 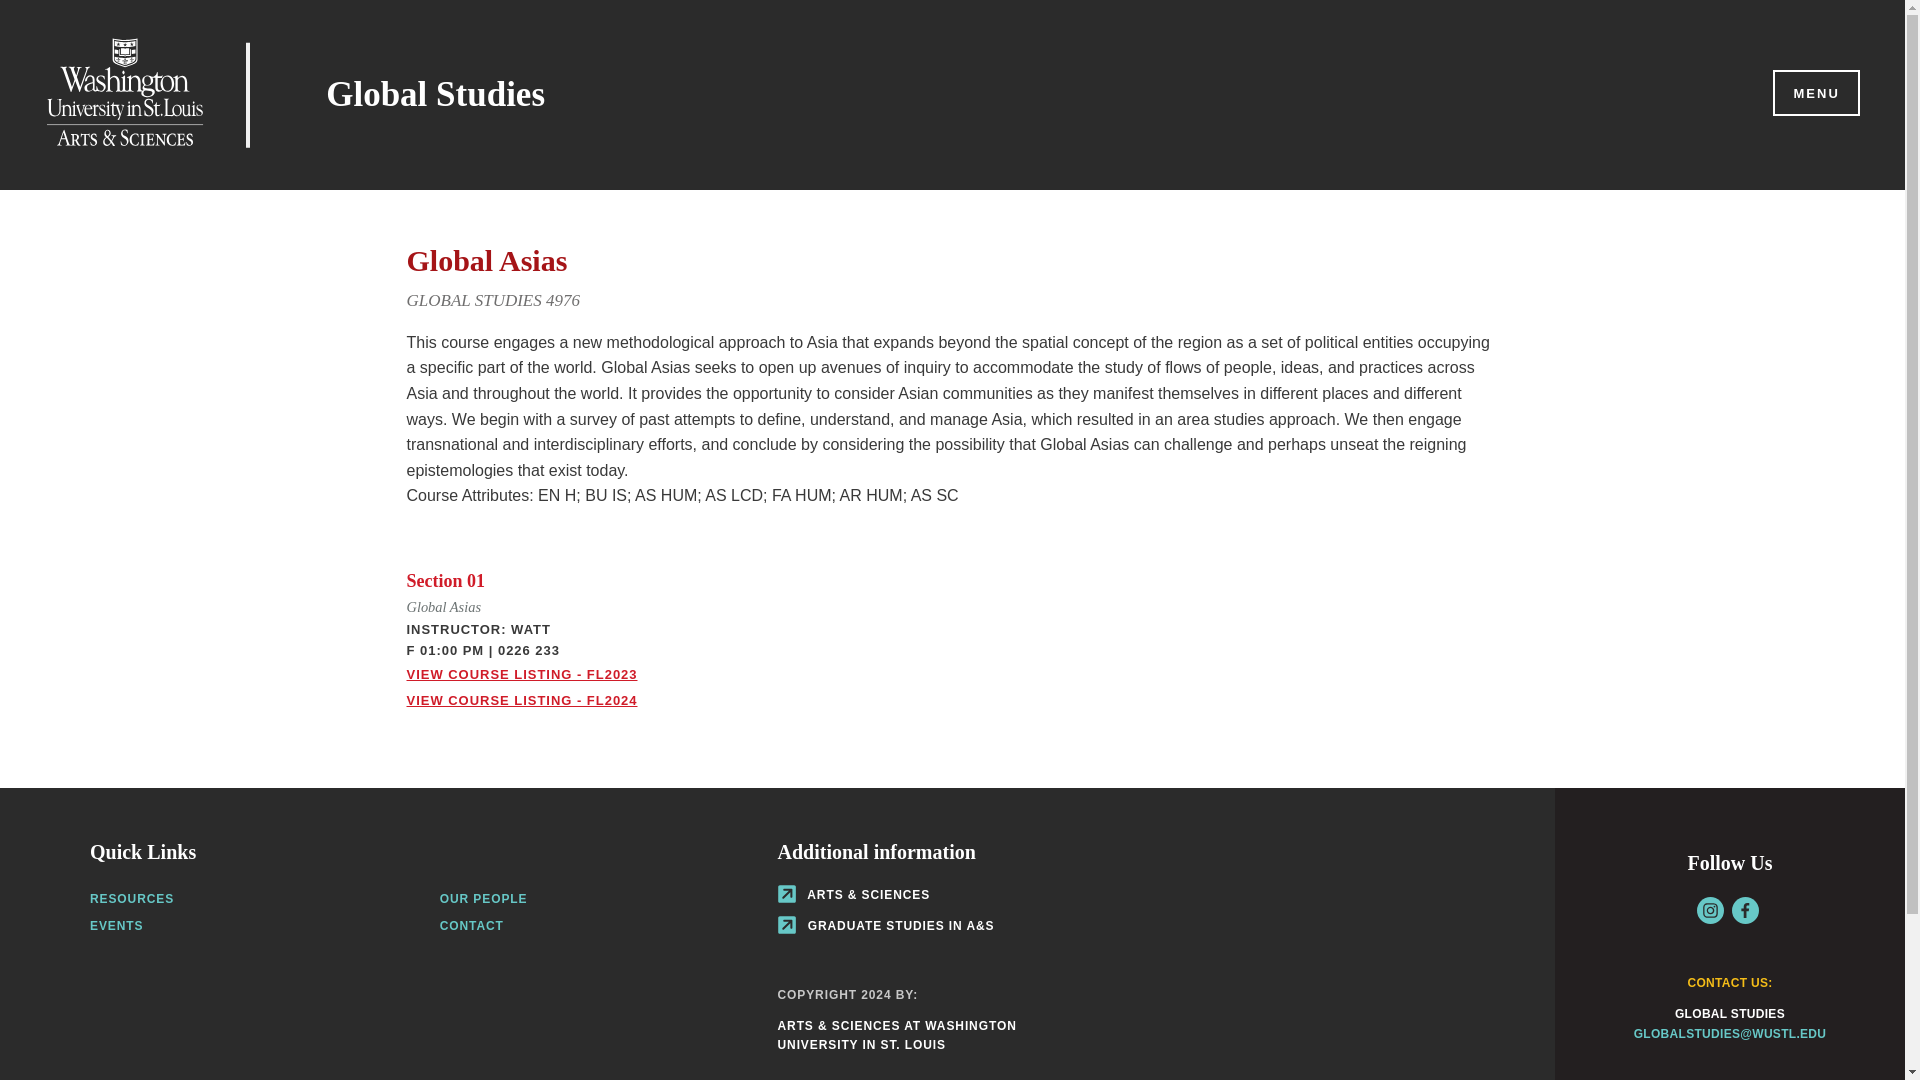 I want to click on Facebook, so click(x=1744, y=910).